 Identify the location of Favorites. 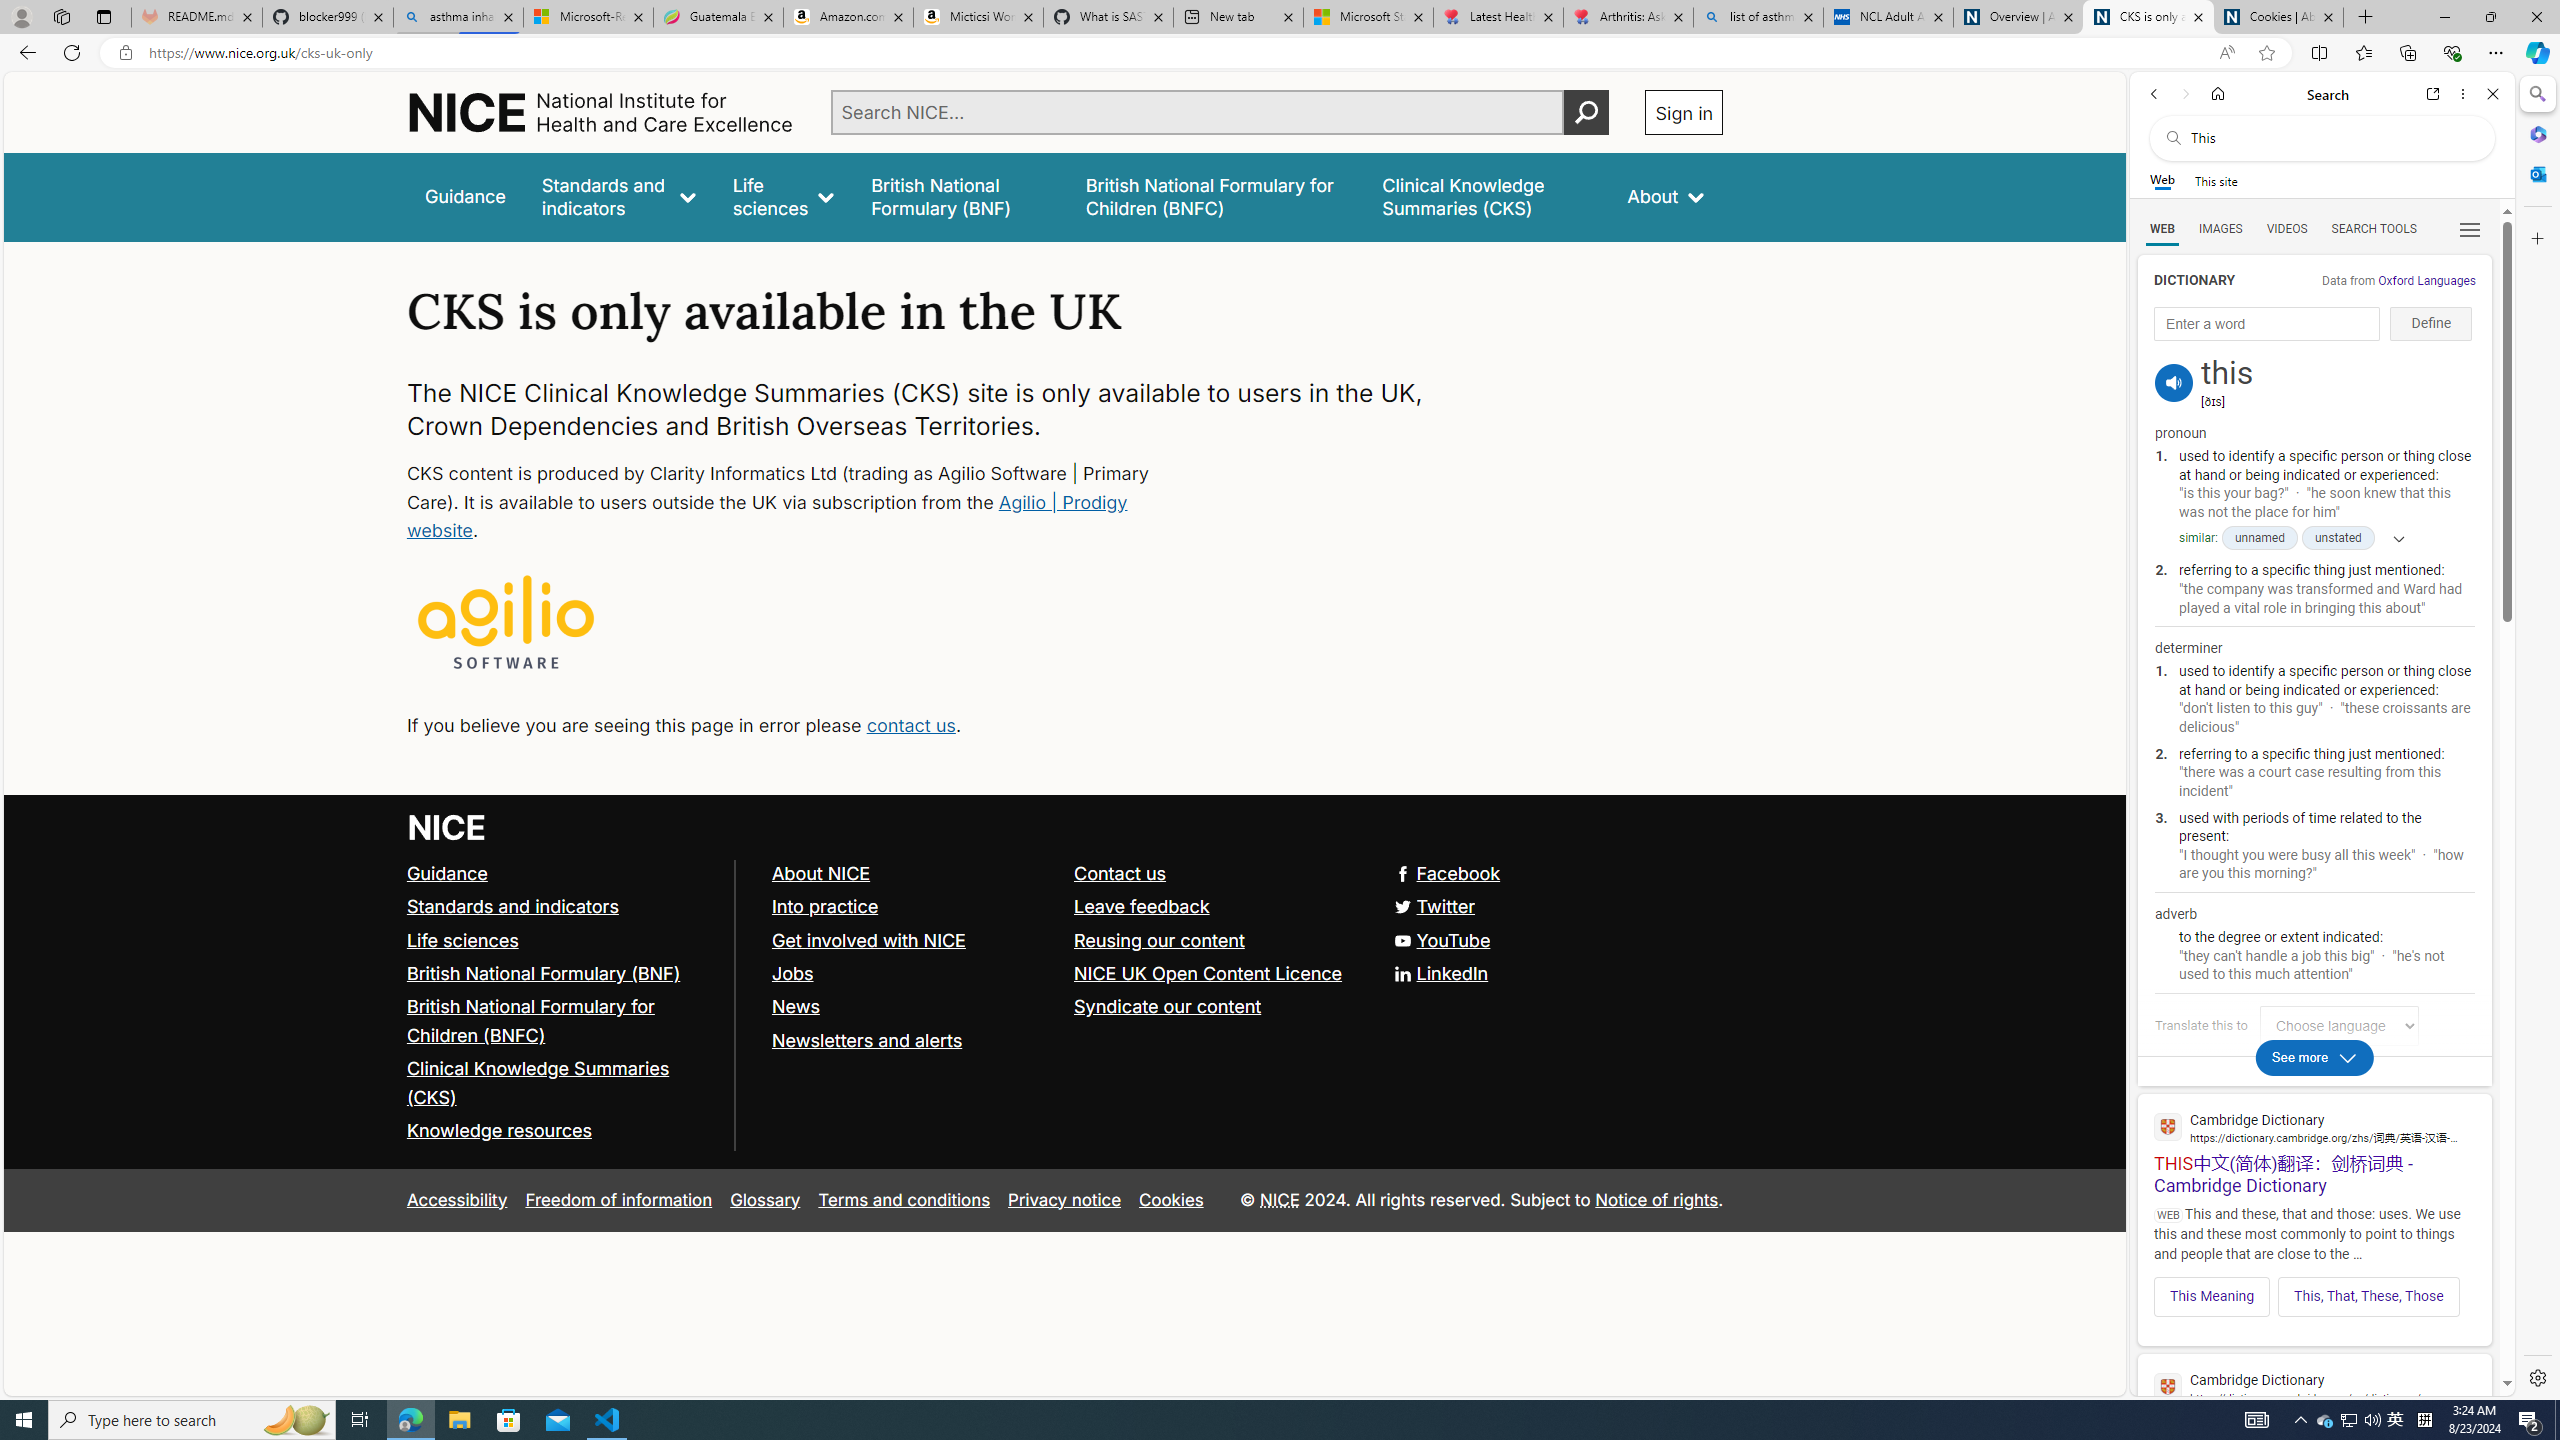
(2364, 52).